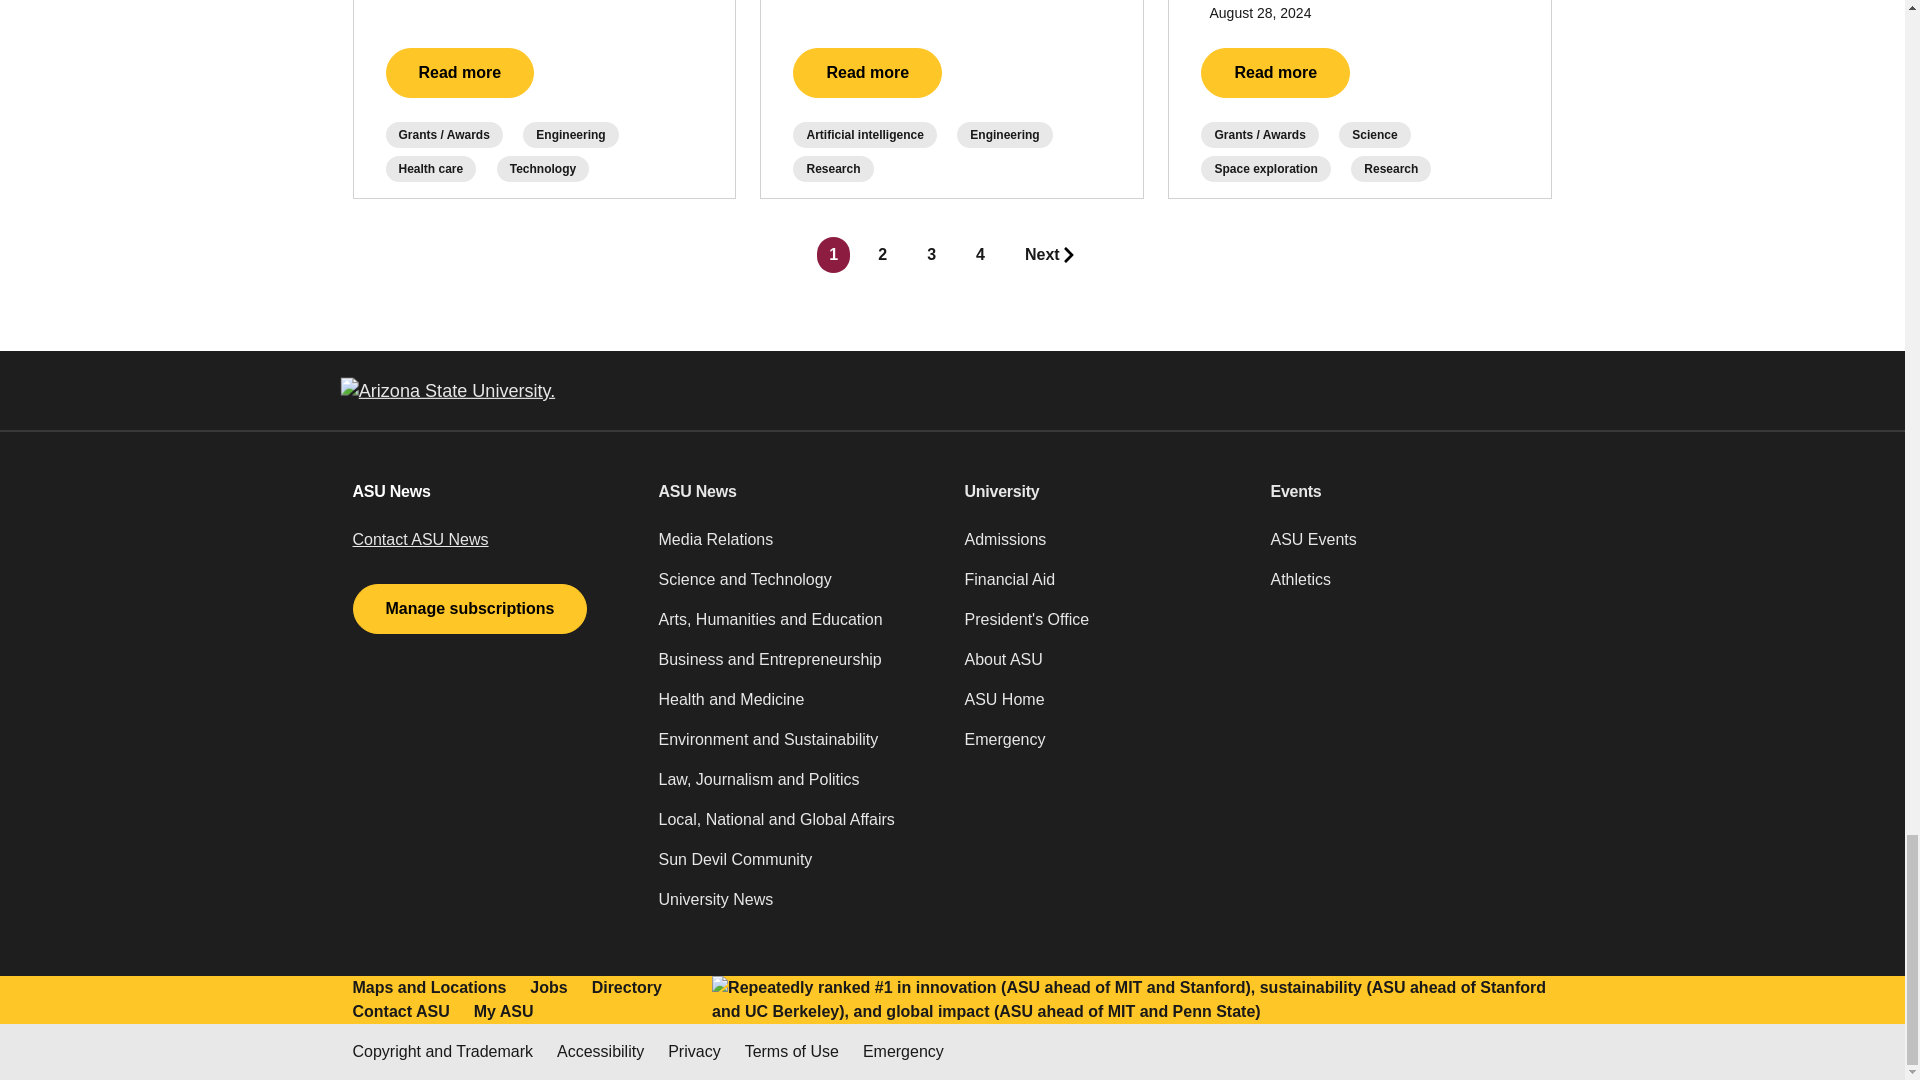  I want to click on Go to last page, so click(1050, 254).